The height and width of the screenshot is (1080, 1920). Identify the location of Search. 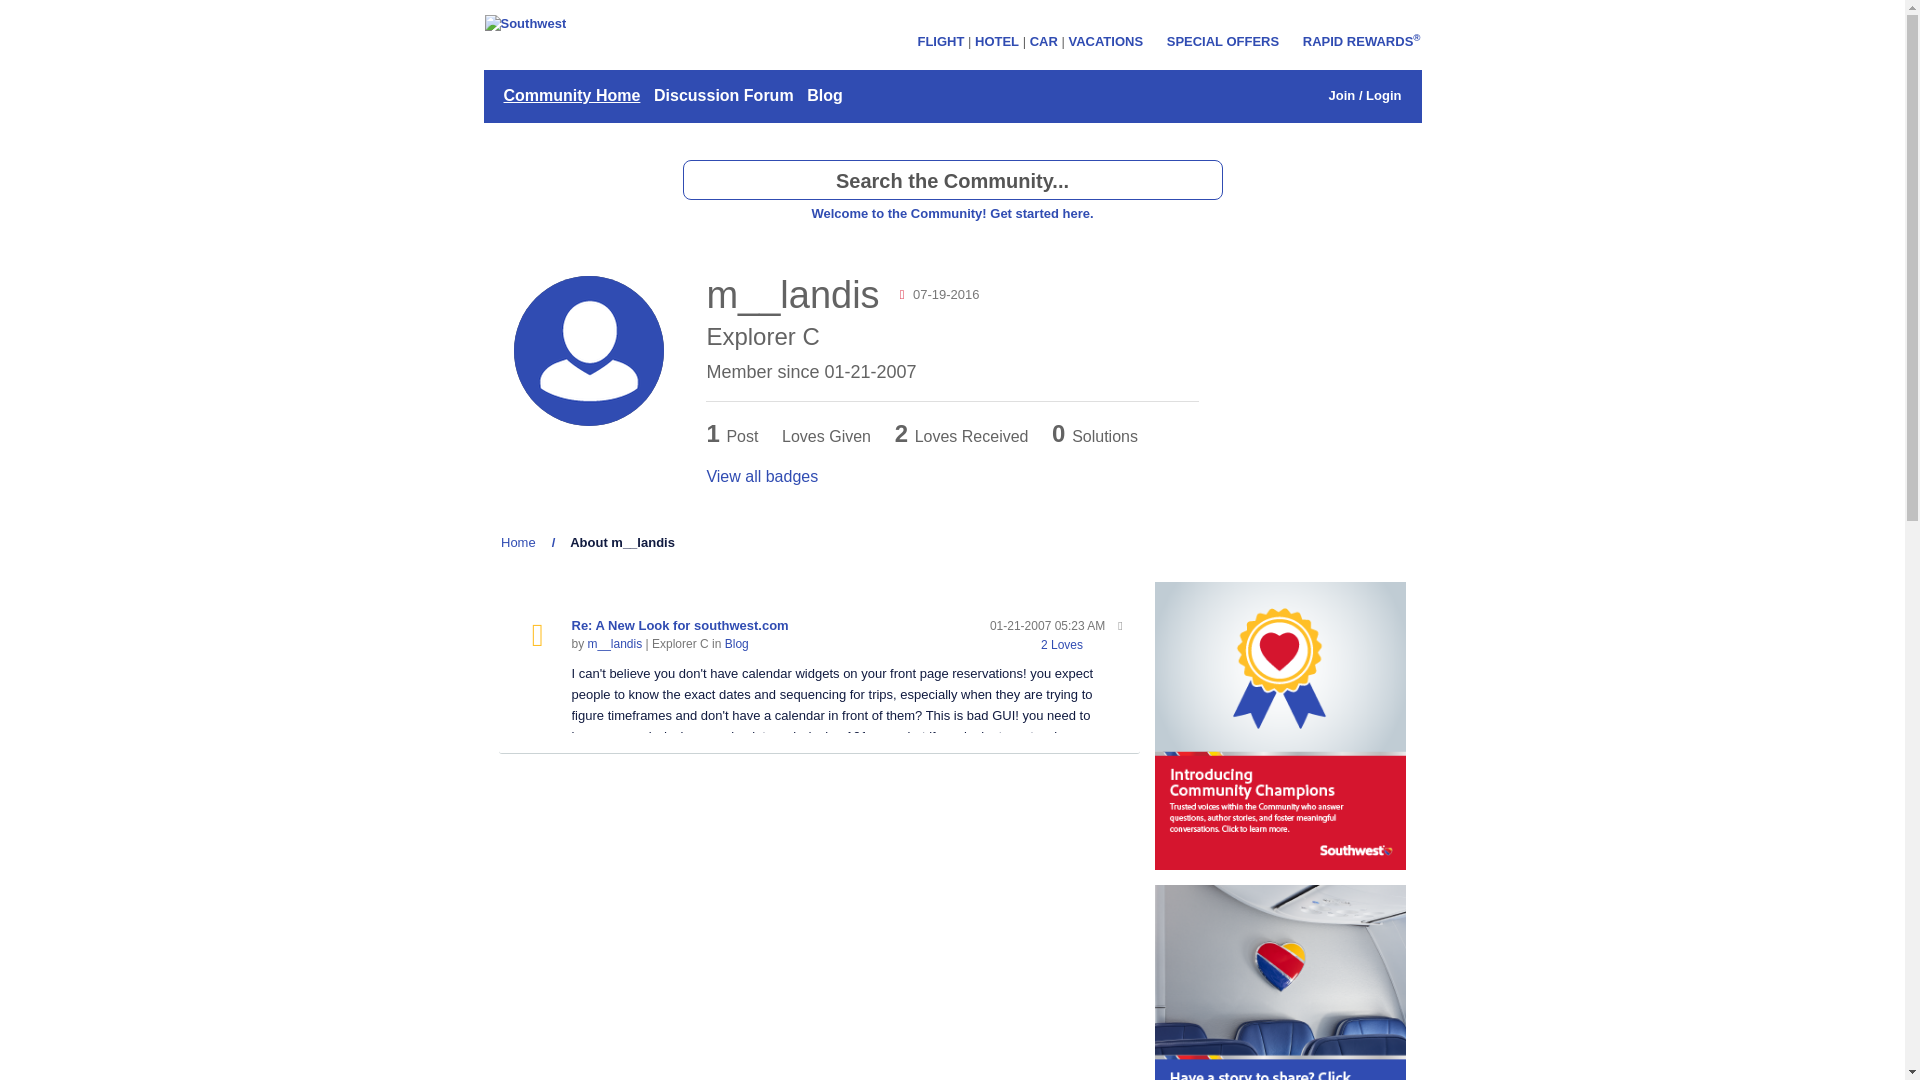
(951, 179).